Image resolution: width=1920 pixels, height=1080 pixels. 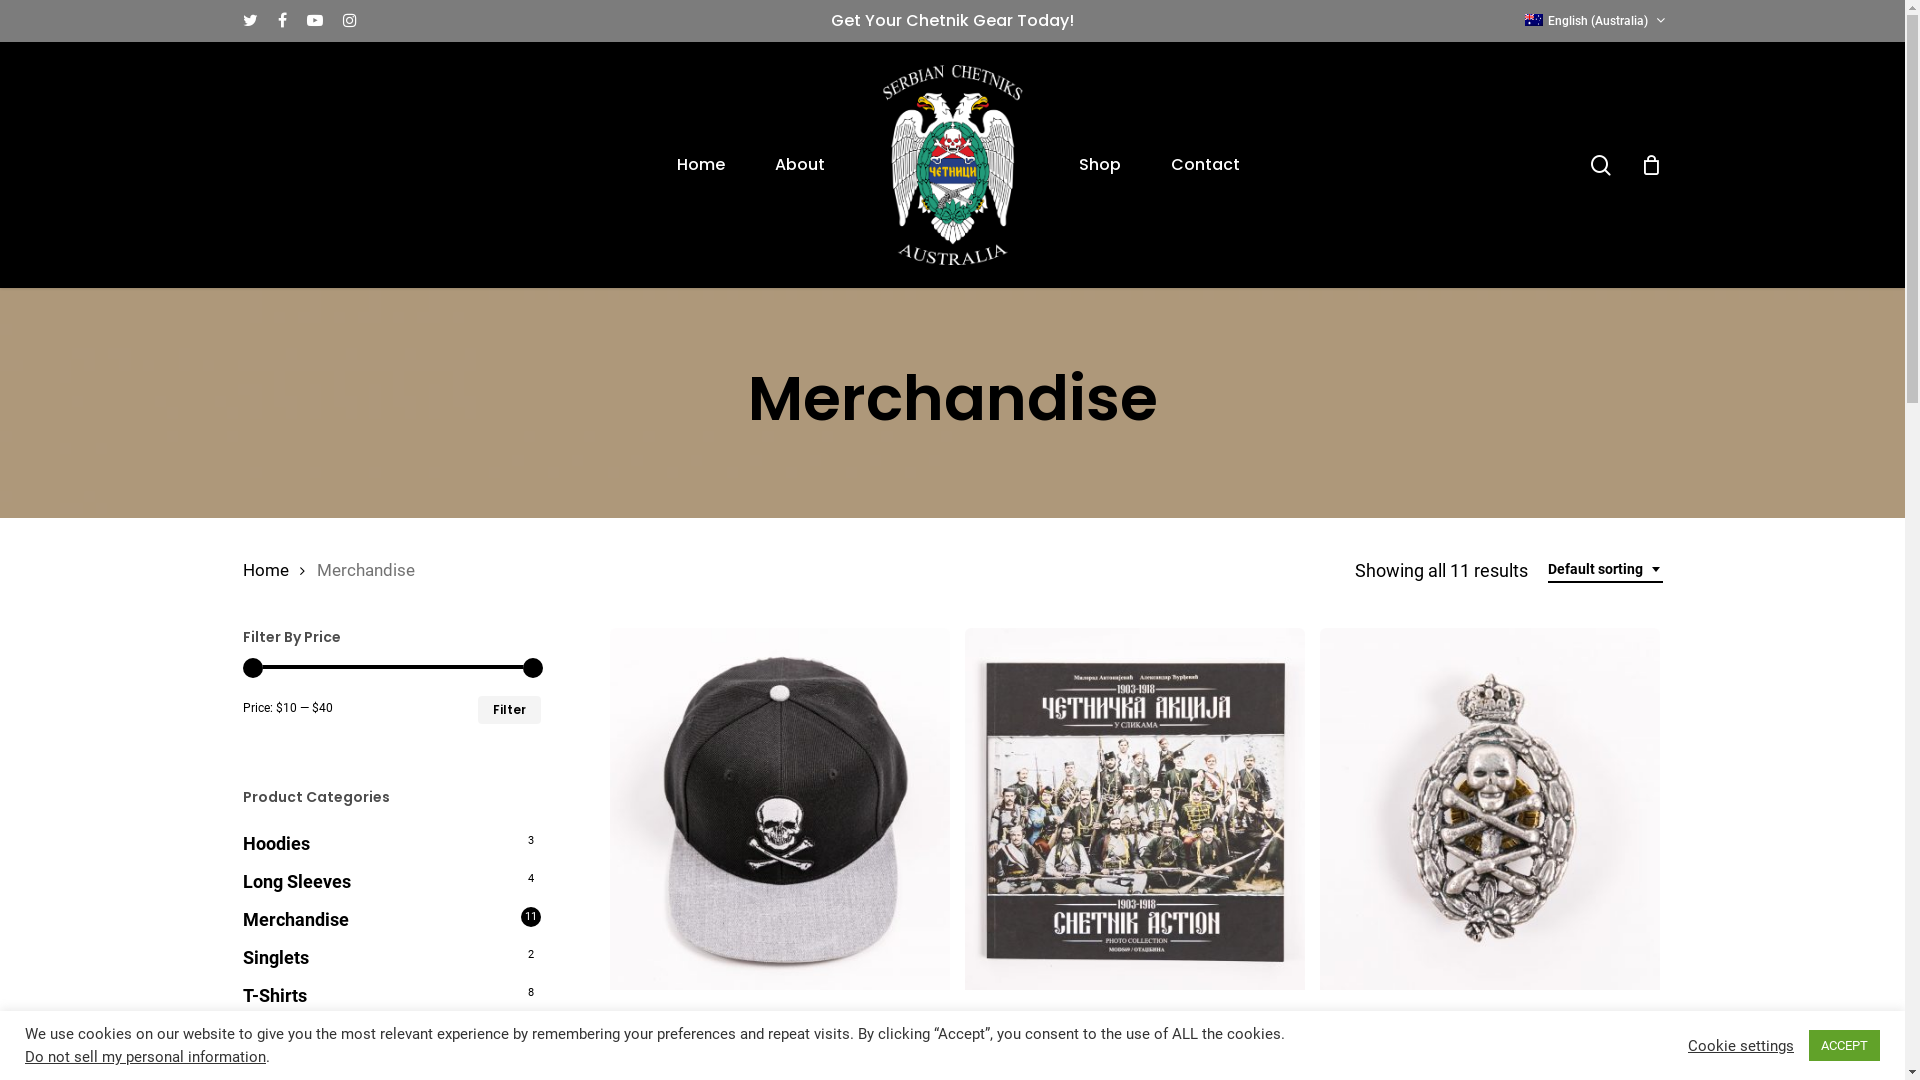 I want to click on Do not sell my personal information, so click(x=146, y=1057).